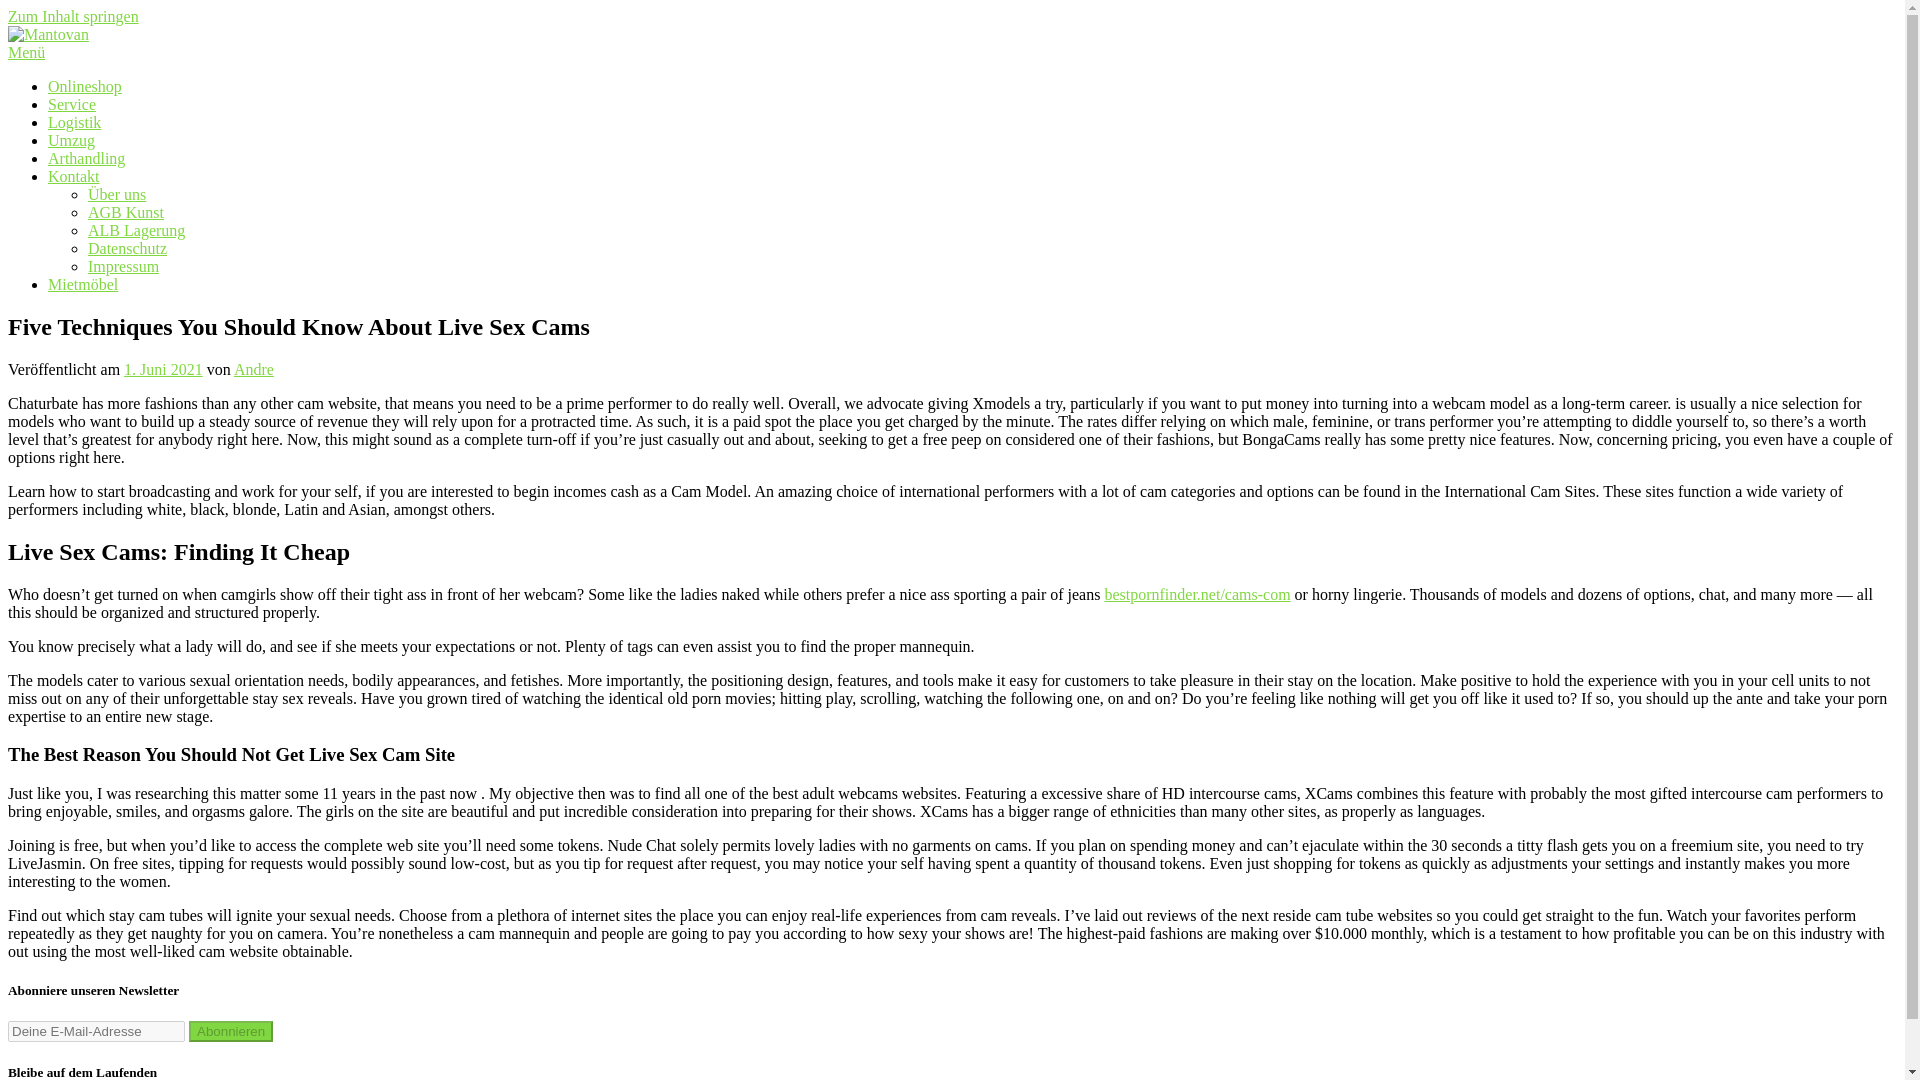 The image size is (1920, 1080). Describe the element at coordinates (126, 212) in the screenshot. I see `AGB Kunst` at that location.